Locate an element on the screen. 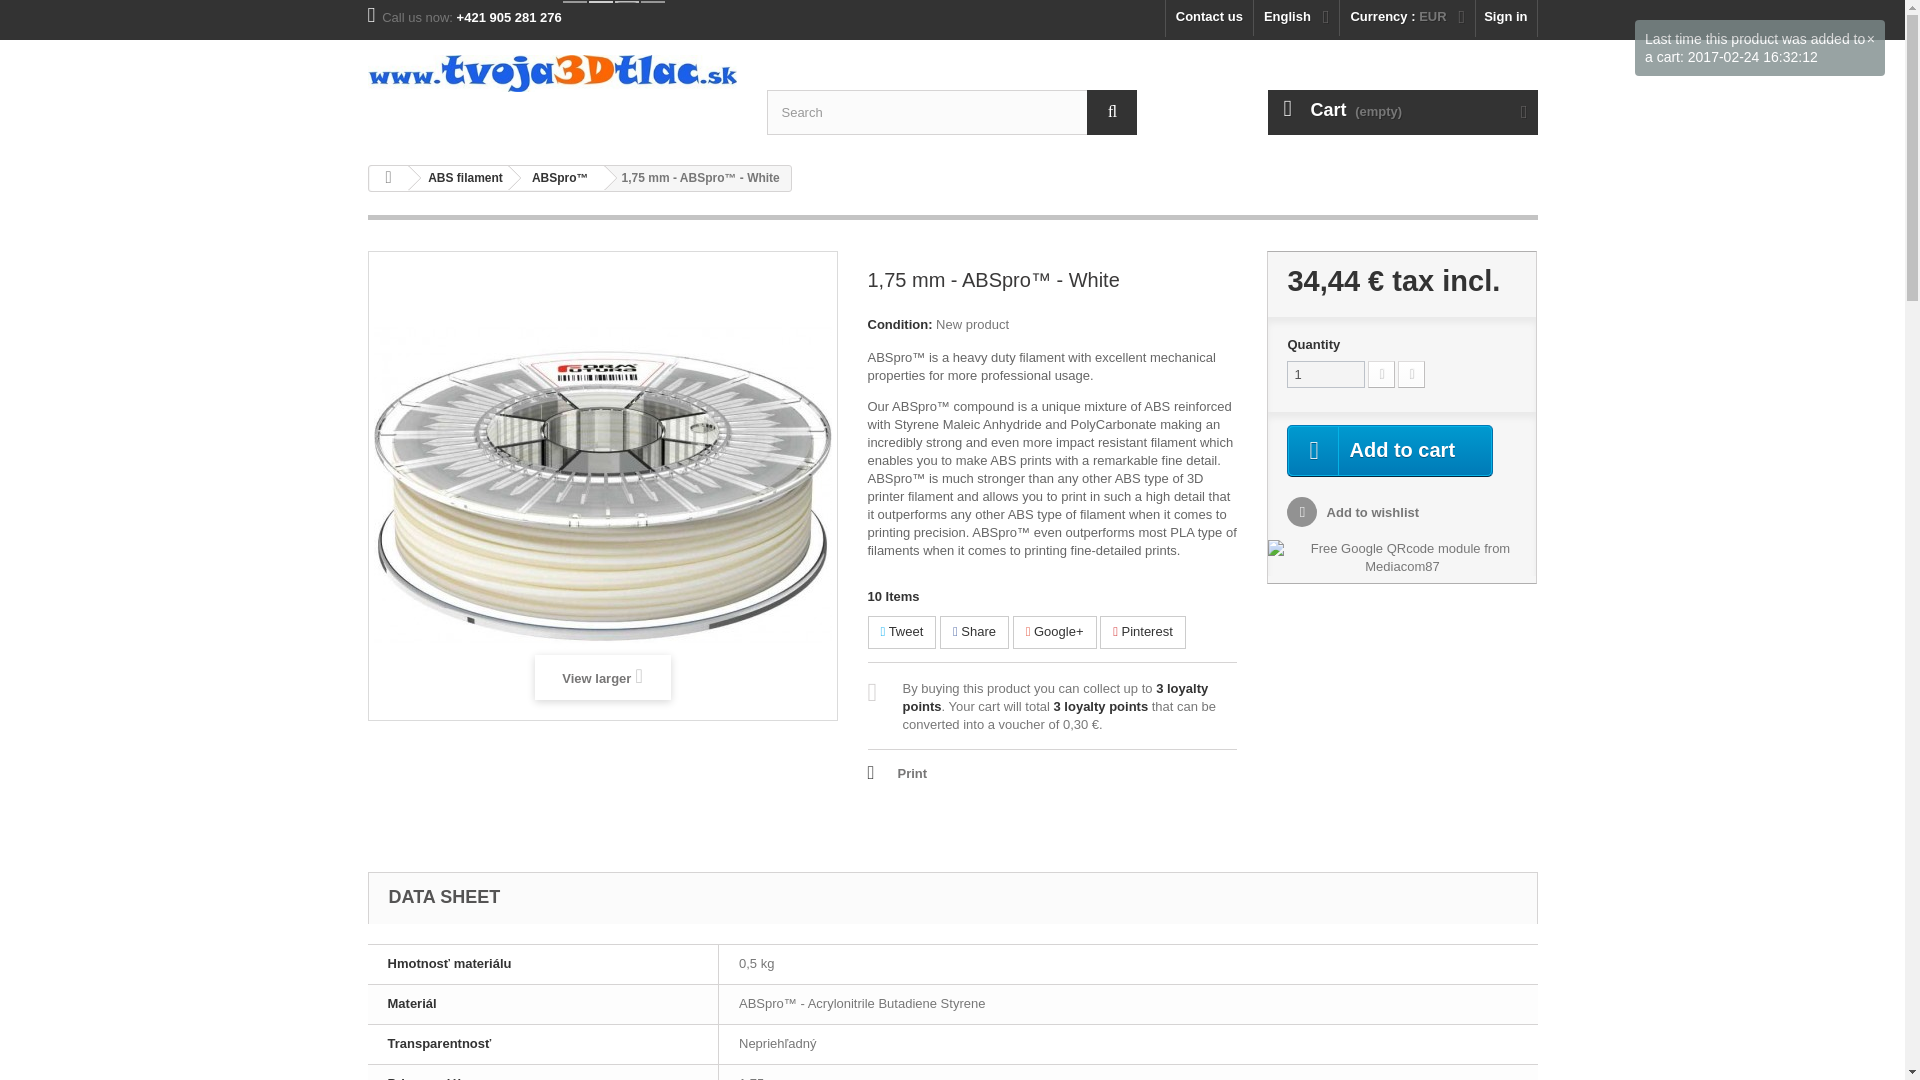 The height and width of the screenshot is (1080, 1920). Return to Home is located at coordinates (388, 178).